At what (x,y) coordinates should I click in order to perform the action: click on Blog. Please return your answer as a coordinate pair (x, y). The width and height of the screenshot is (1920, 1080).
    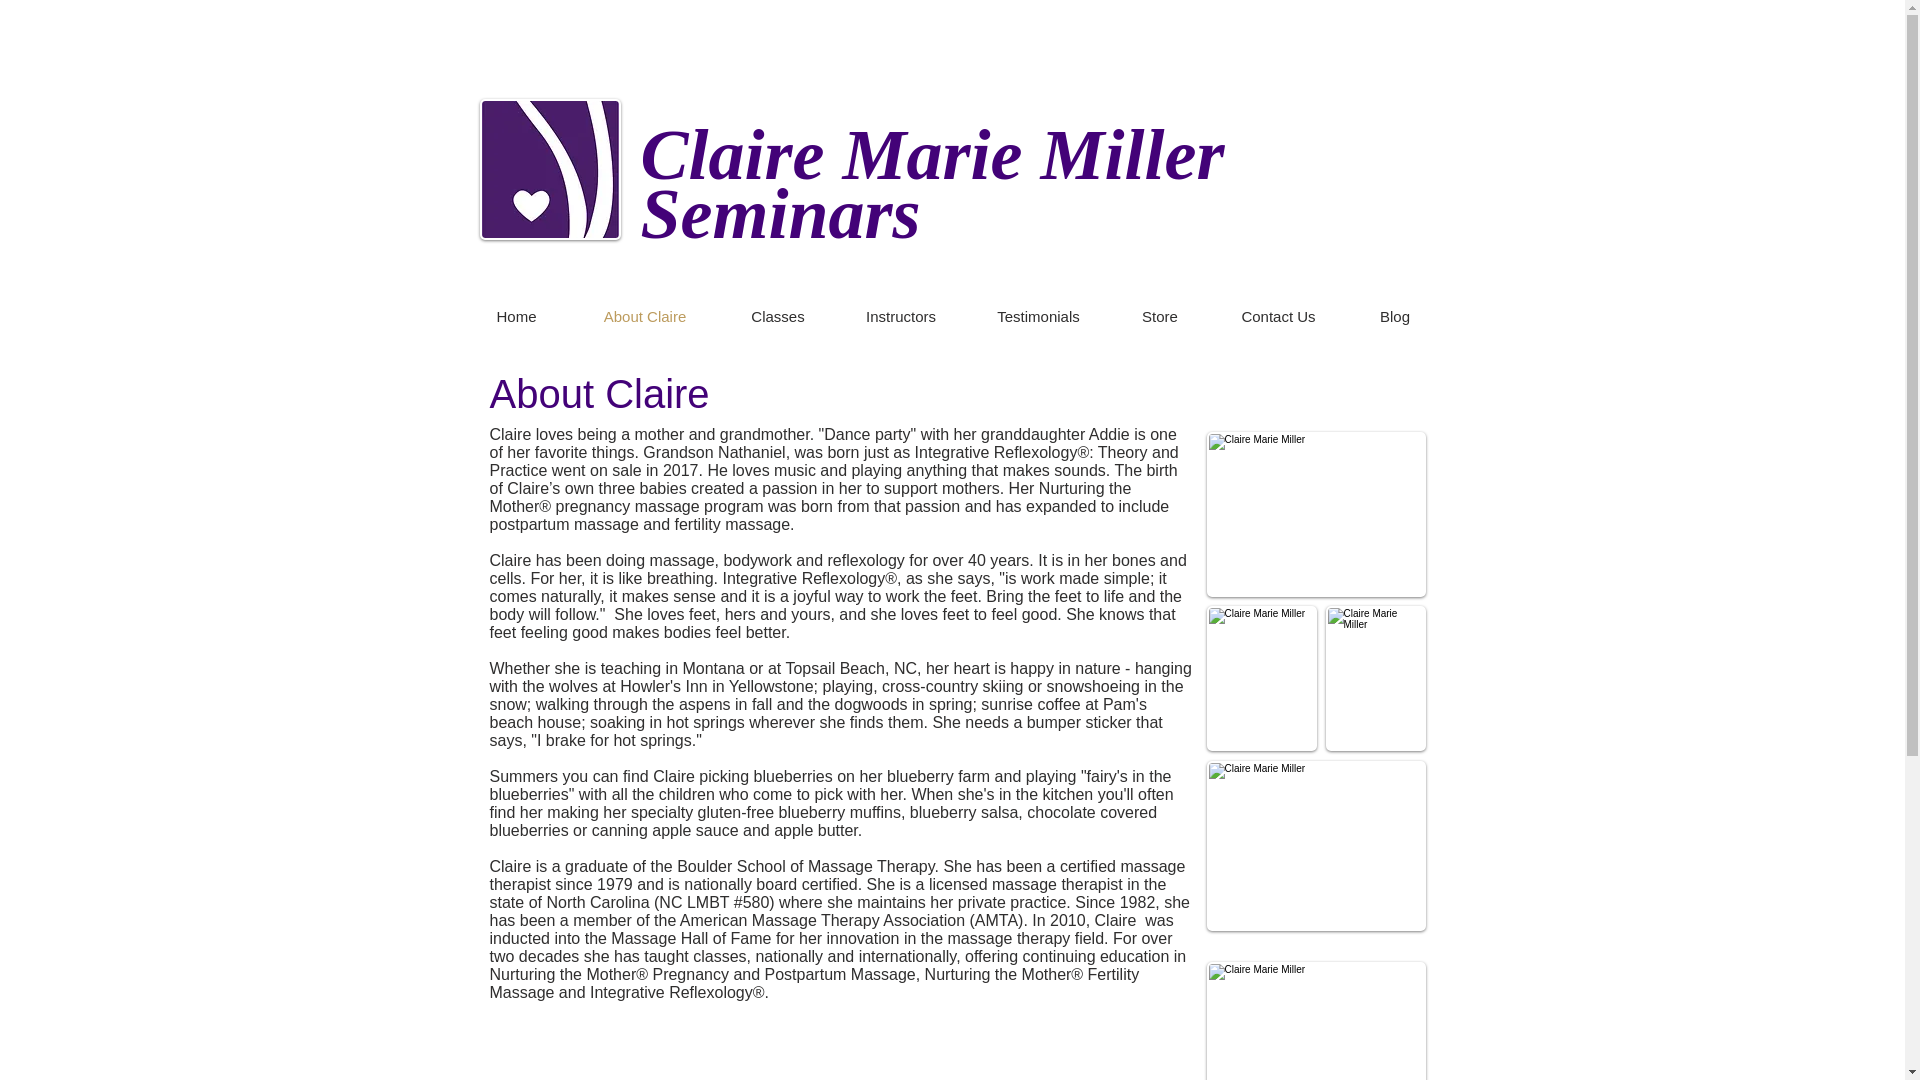
    Looking at the image, I should click on (1395, 316).